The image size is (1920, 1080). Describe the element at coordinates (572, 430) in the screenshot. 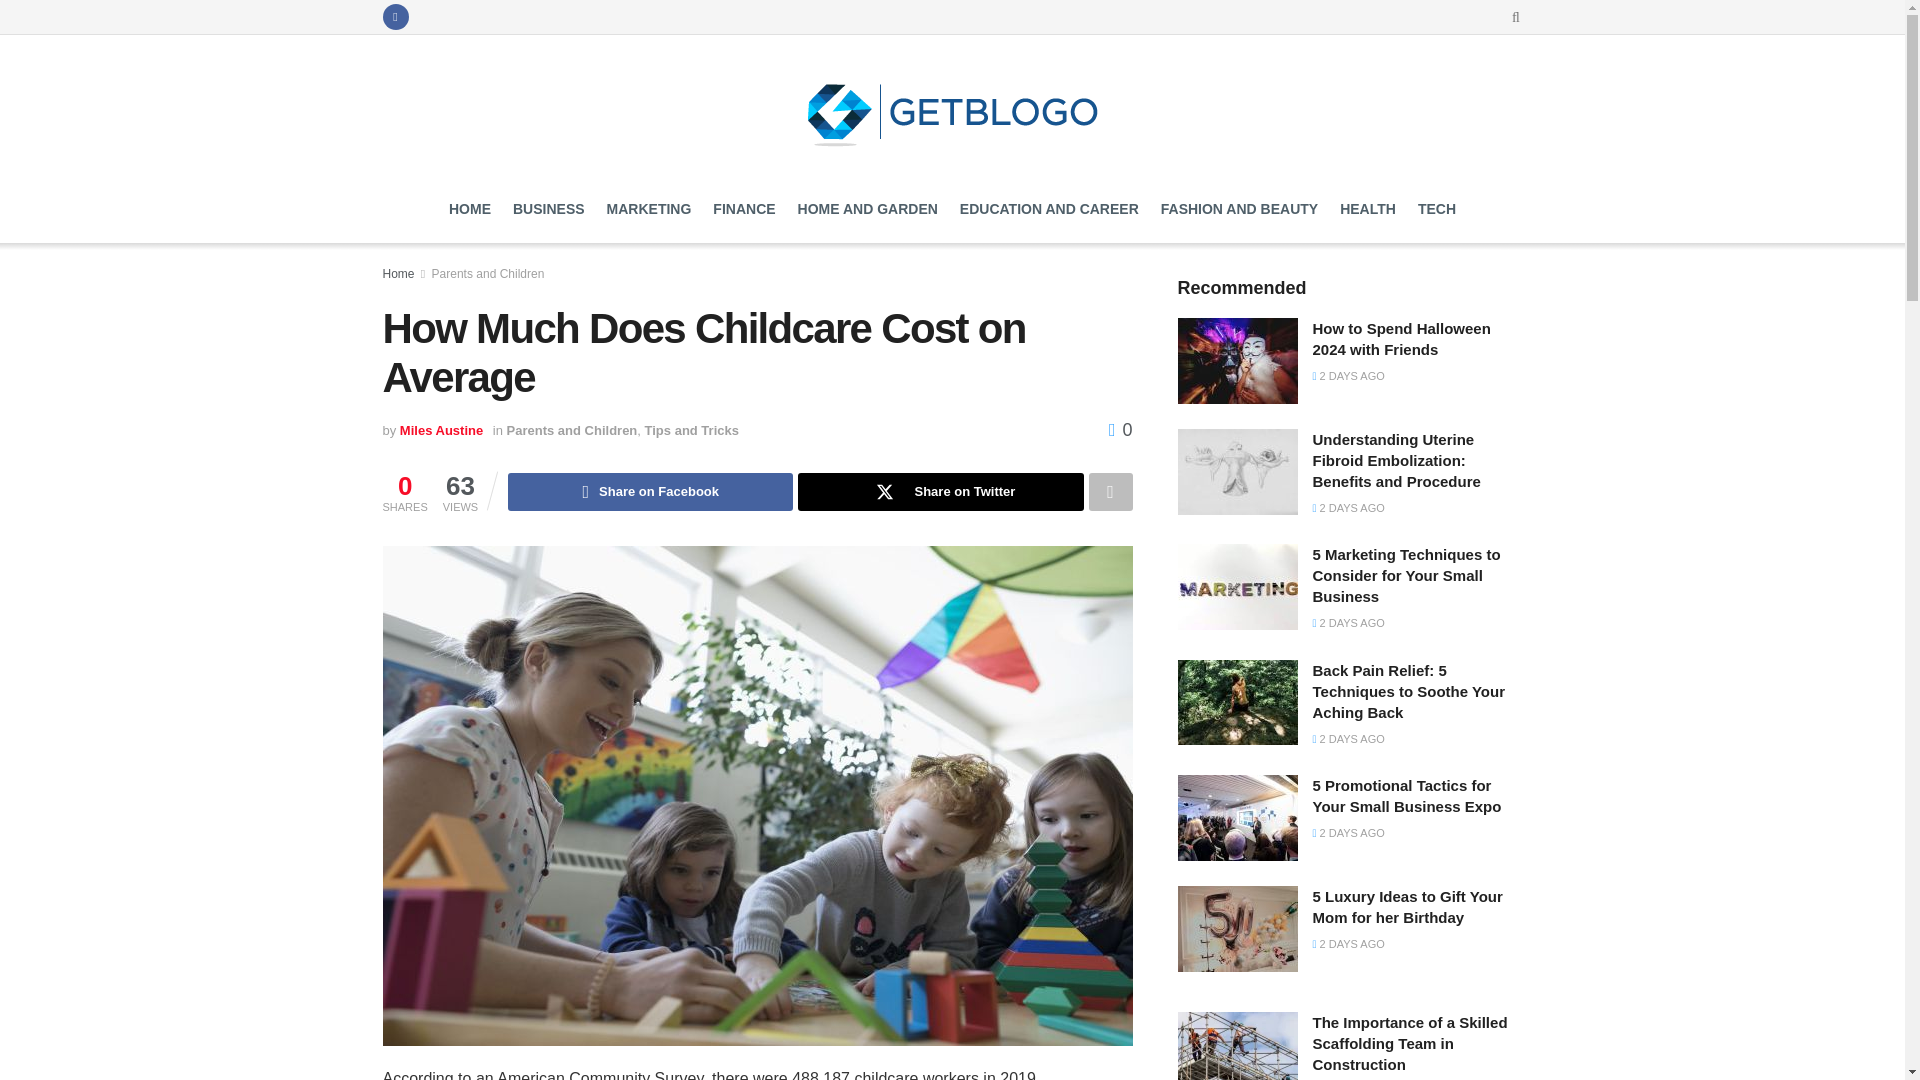

I see `Parents and Children` at that location.